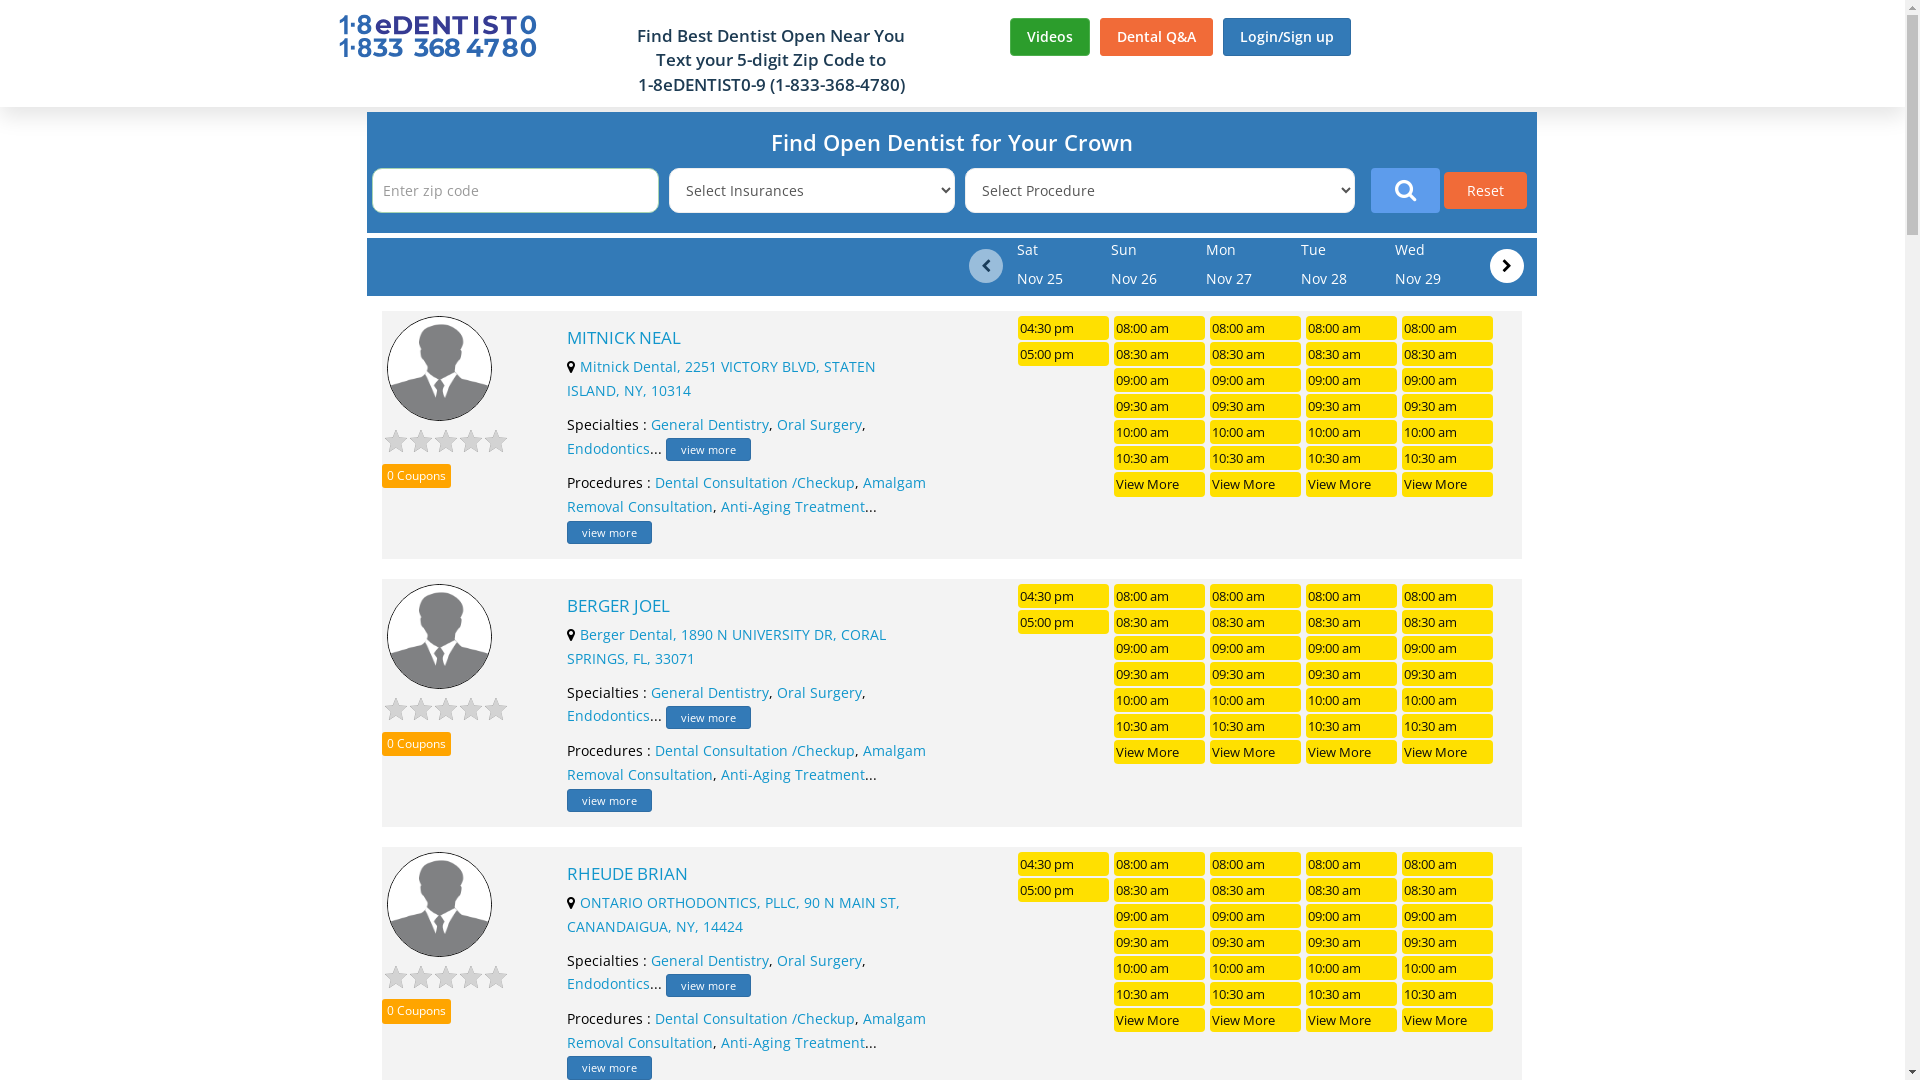 The width and height of the screenshot is (1920, 1080). I want to click on 10:30 am, so click(1448, 994).